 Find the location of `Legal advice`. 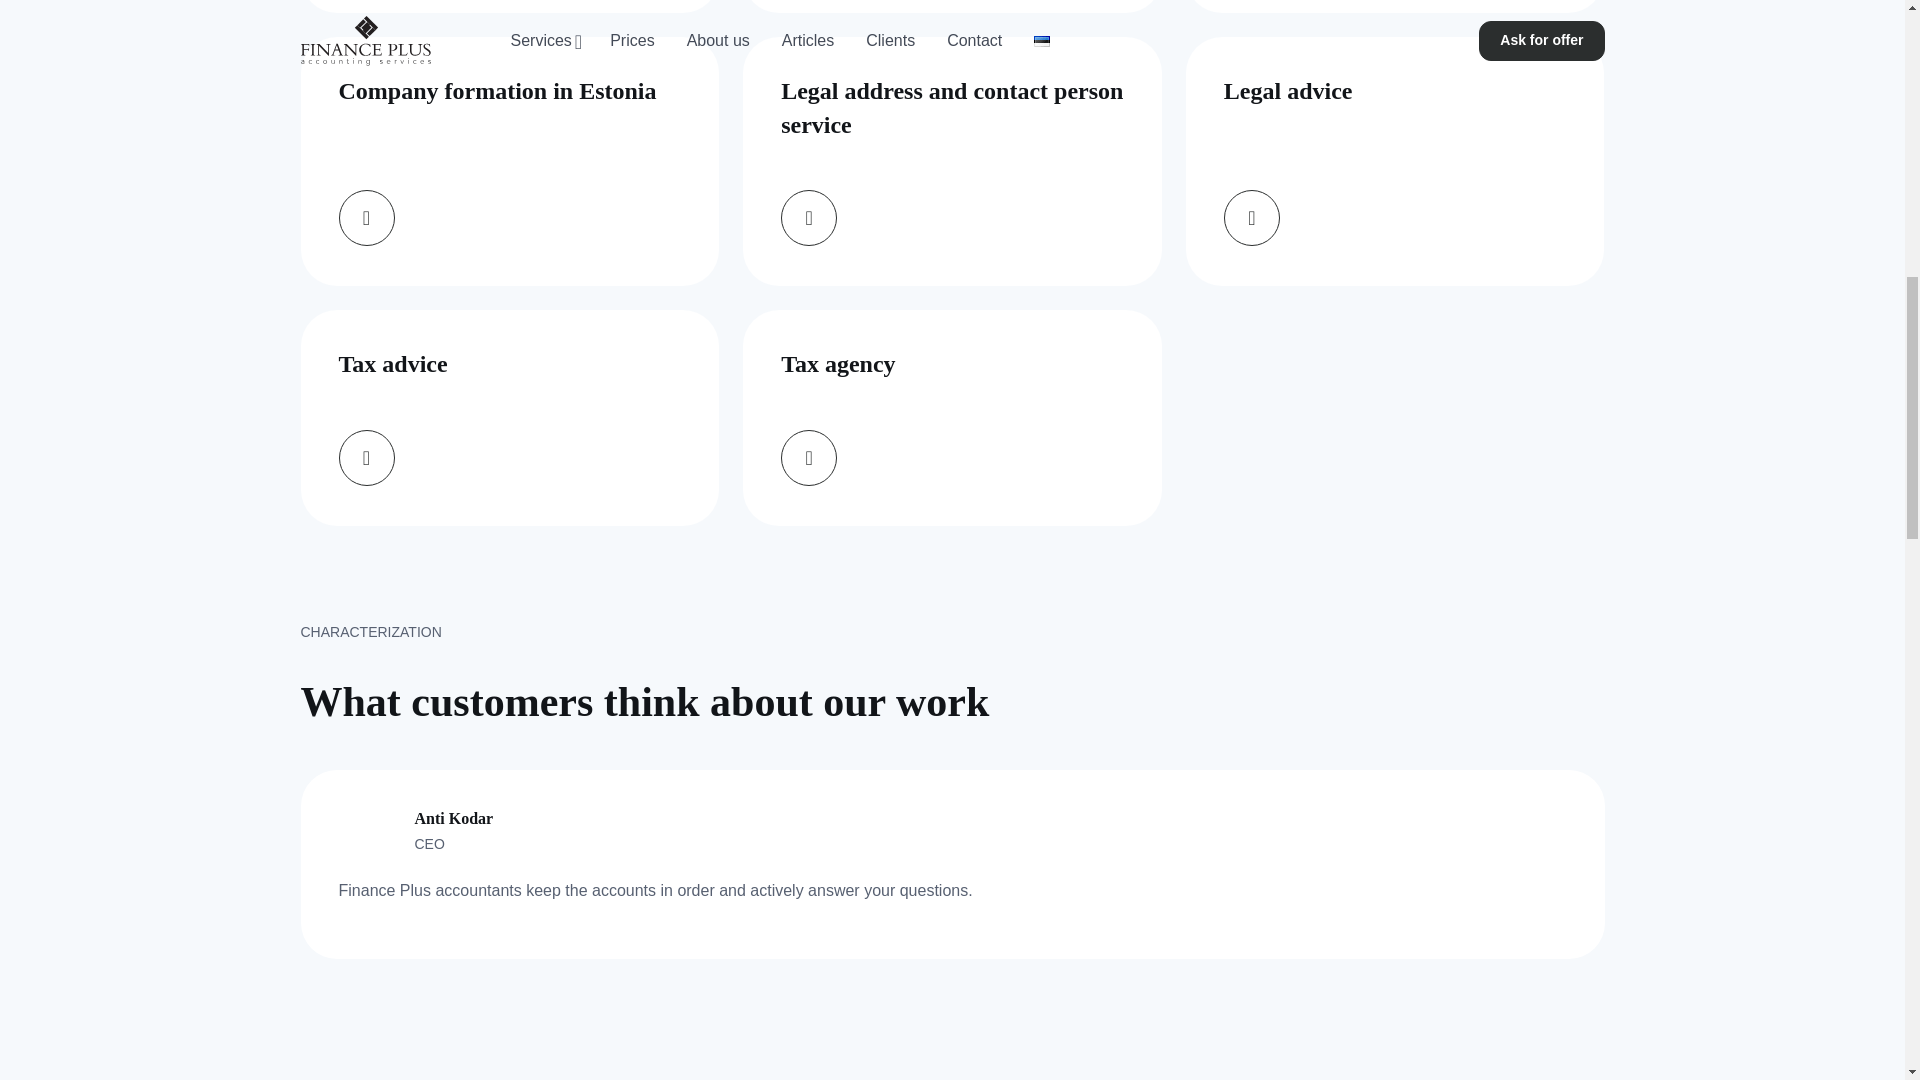

Legal advice is located at coordinates (1396, 161).